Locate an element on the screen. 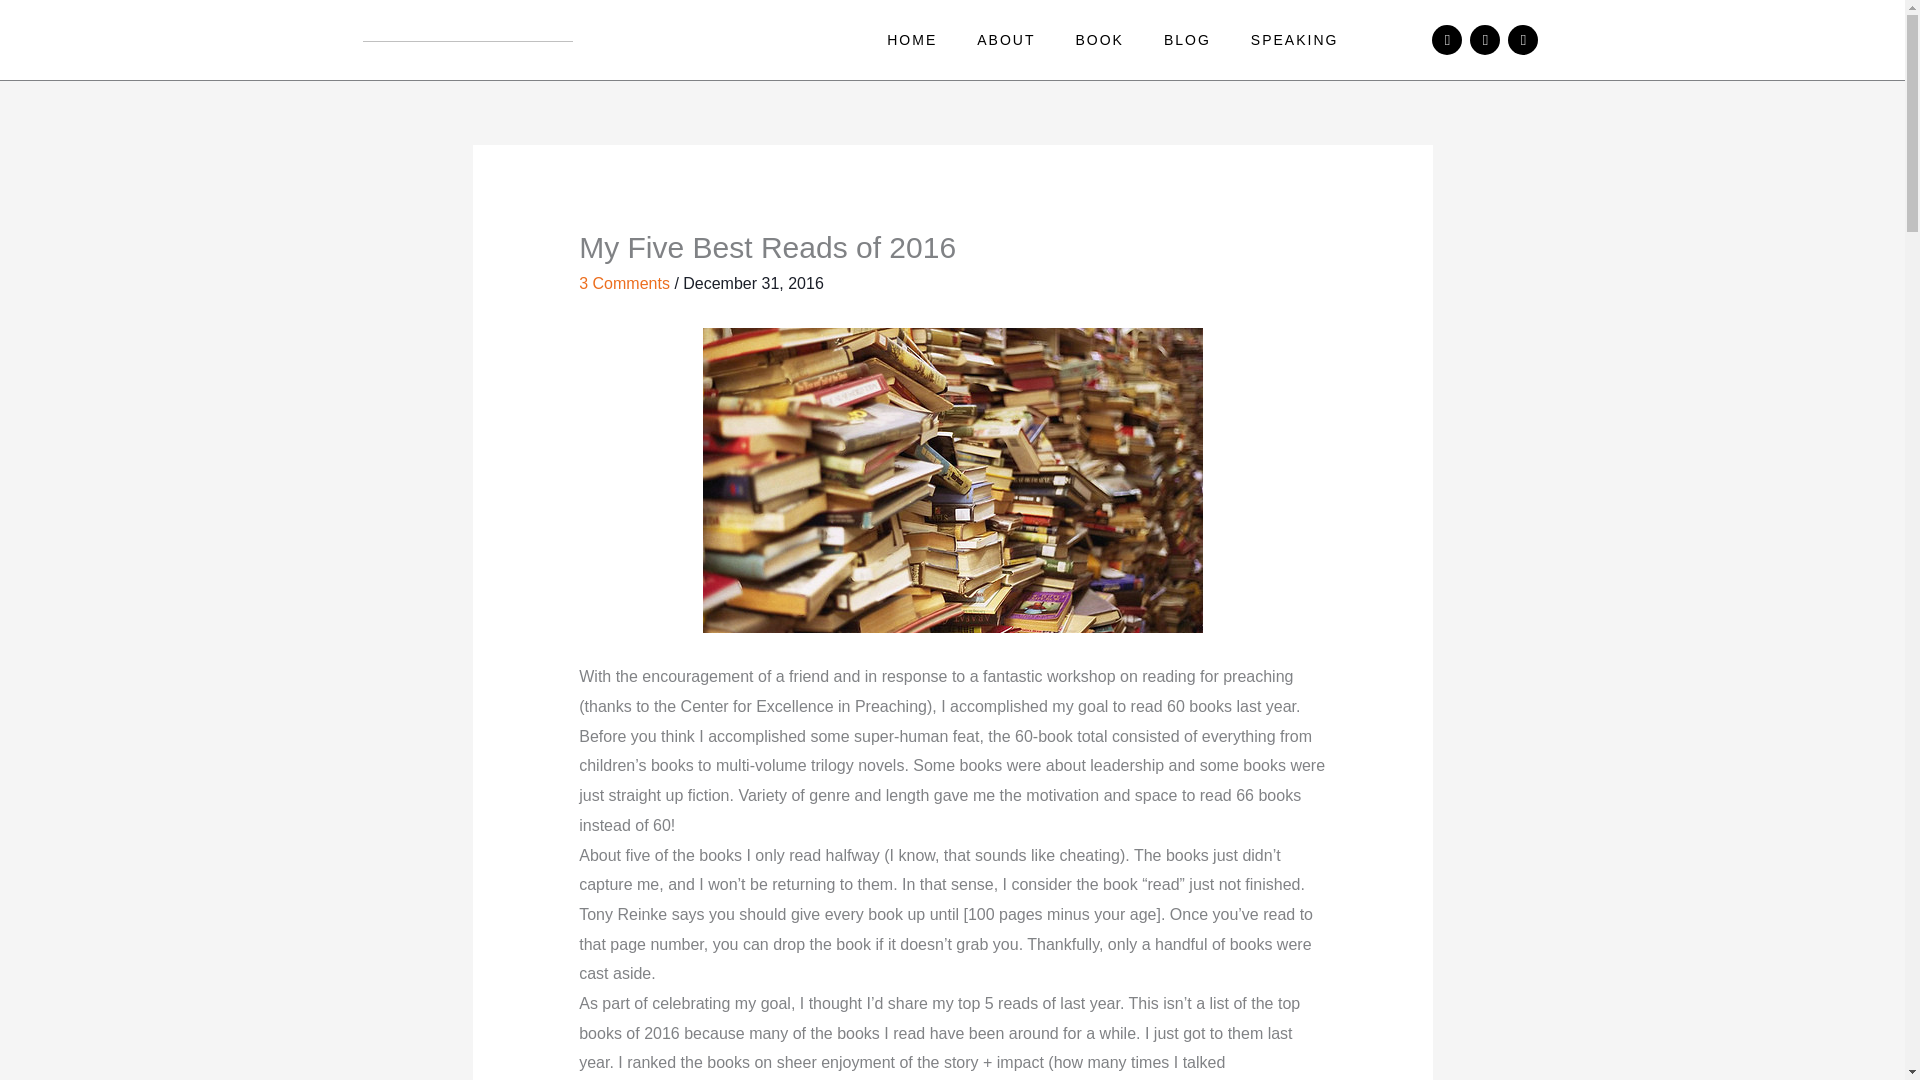 This screenshot has width=1920, height=1080. BLOG is located at coordinates (1187, 40).